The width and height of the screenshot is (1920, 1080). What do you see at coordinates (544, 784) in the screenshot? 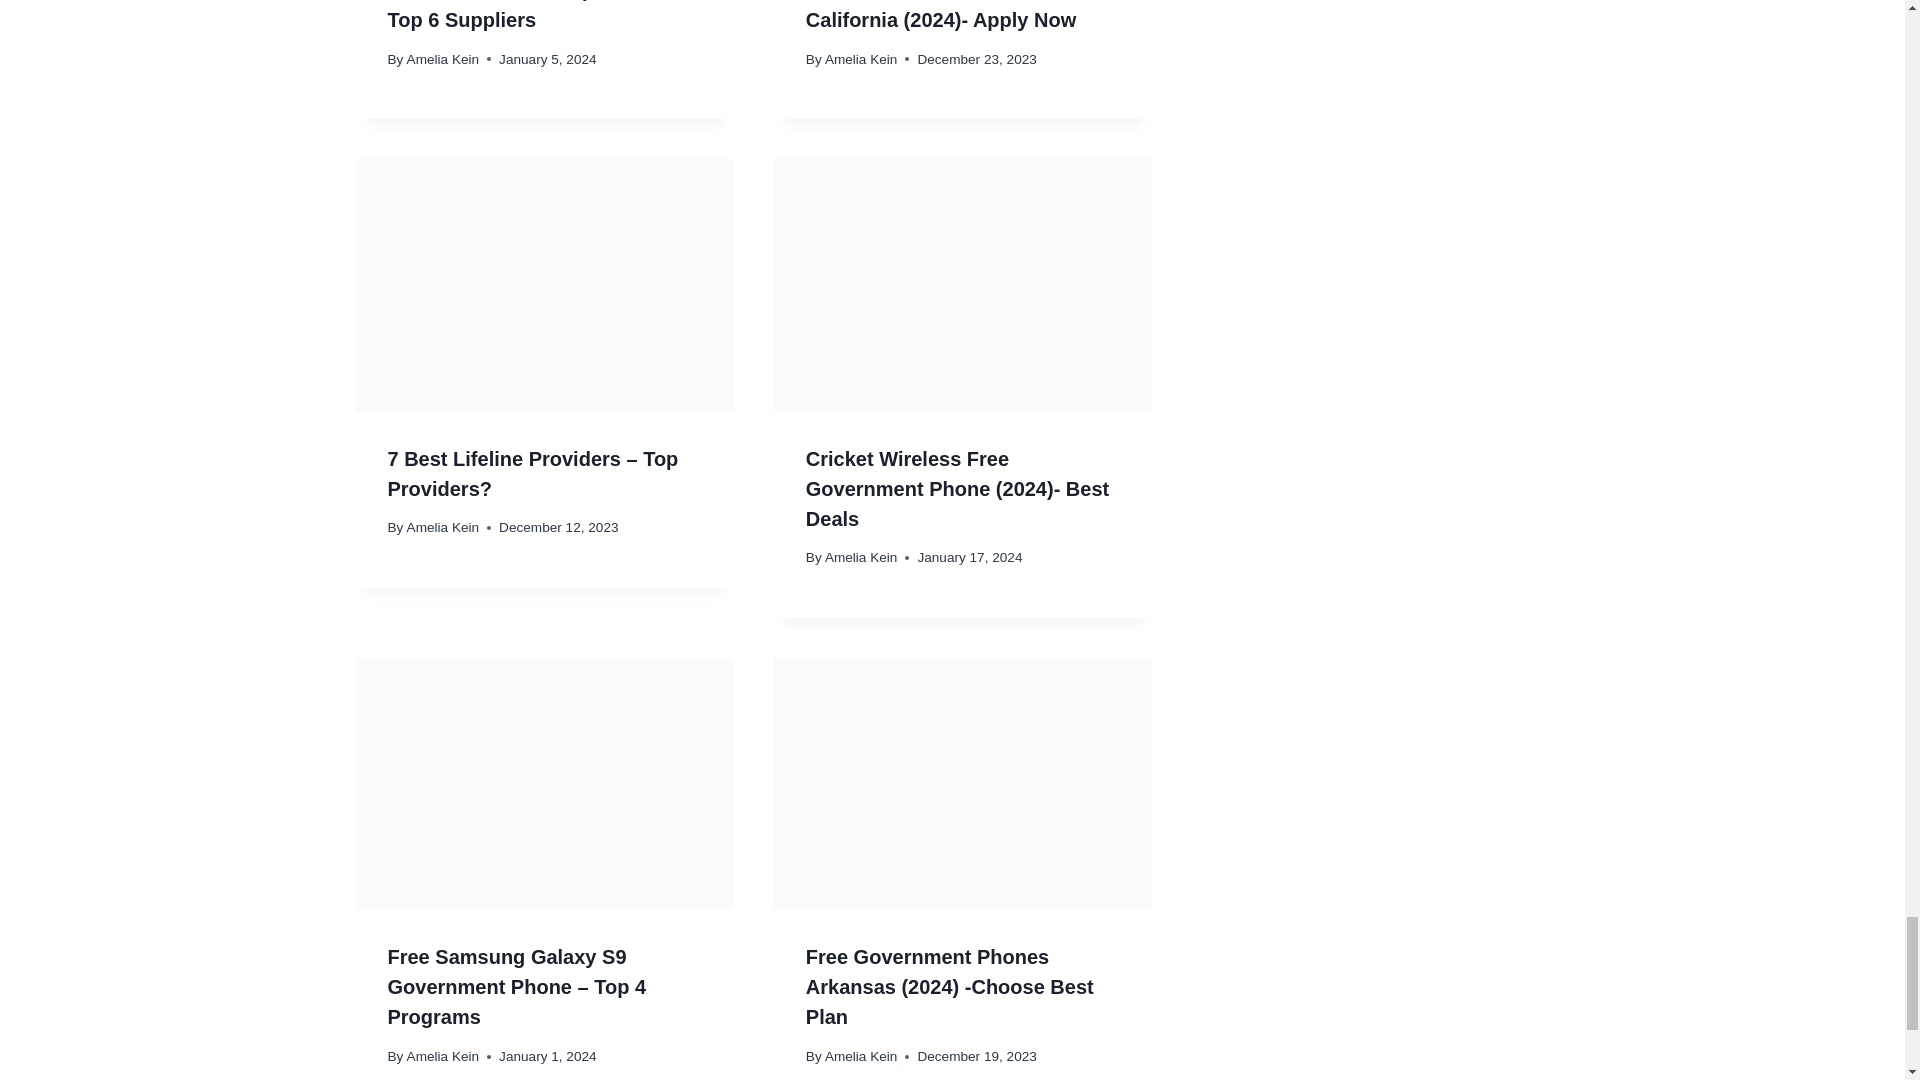
I see `Free Samsung Galaxy S9 Government Phone - Top 4 Programs 8` at bounding box center [544, 784].